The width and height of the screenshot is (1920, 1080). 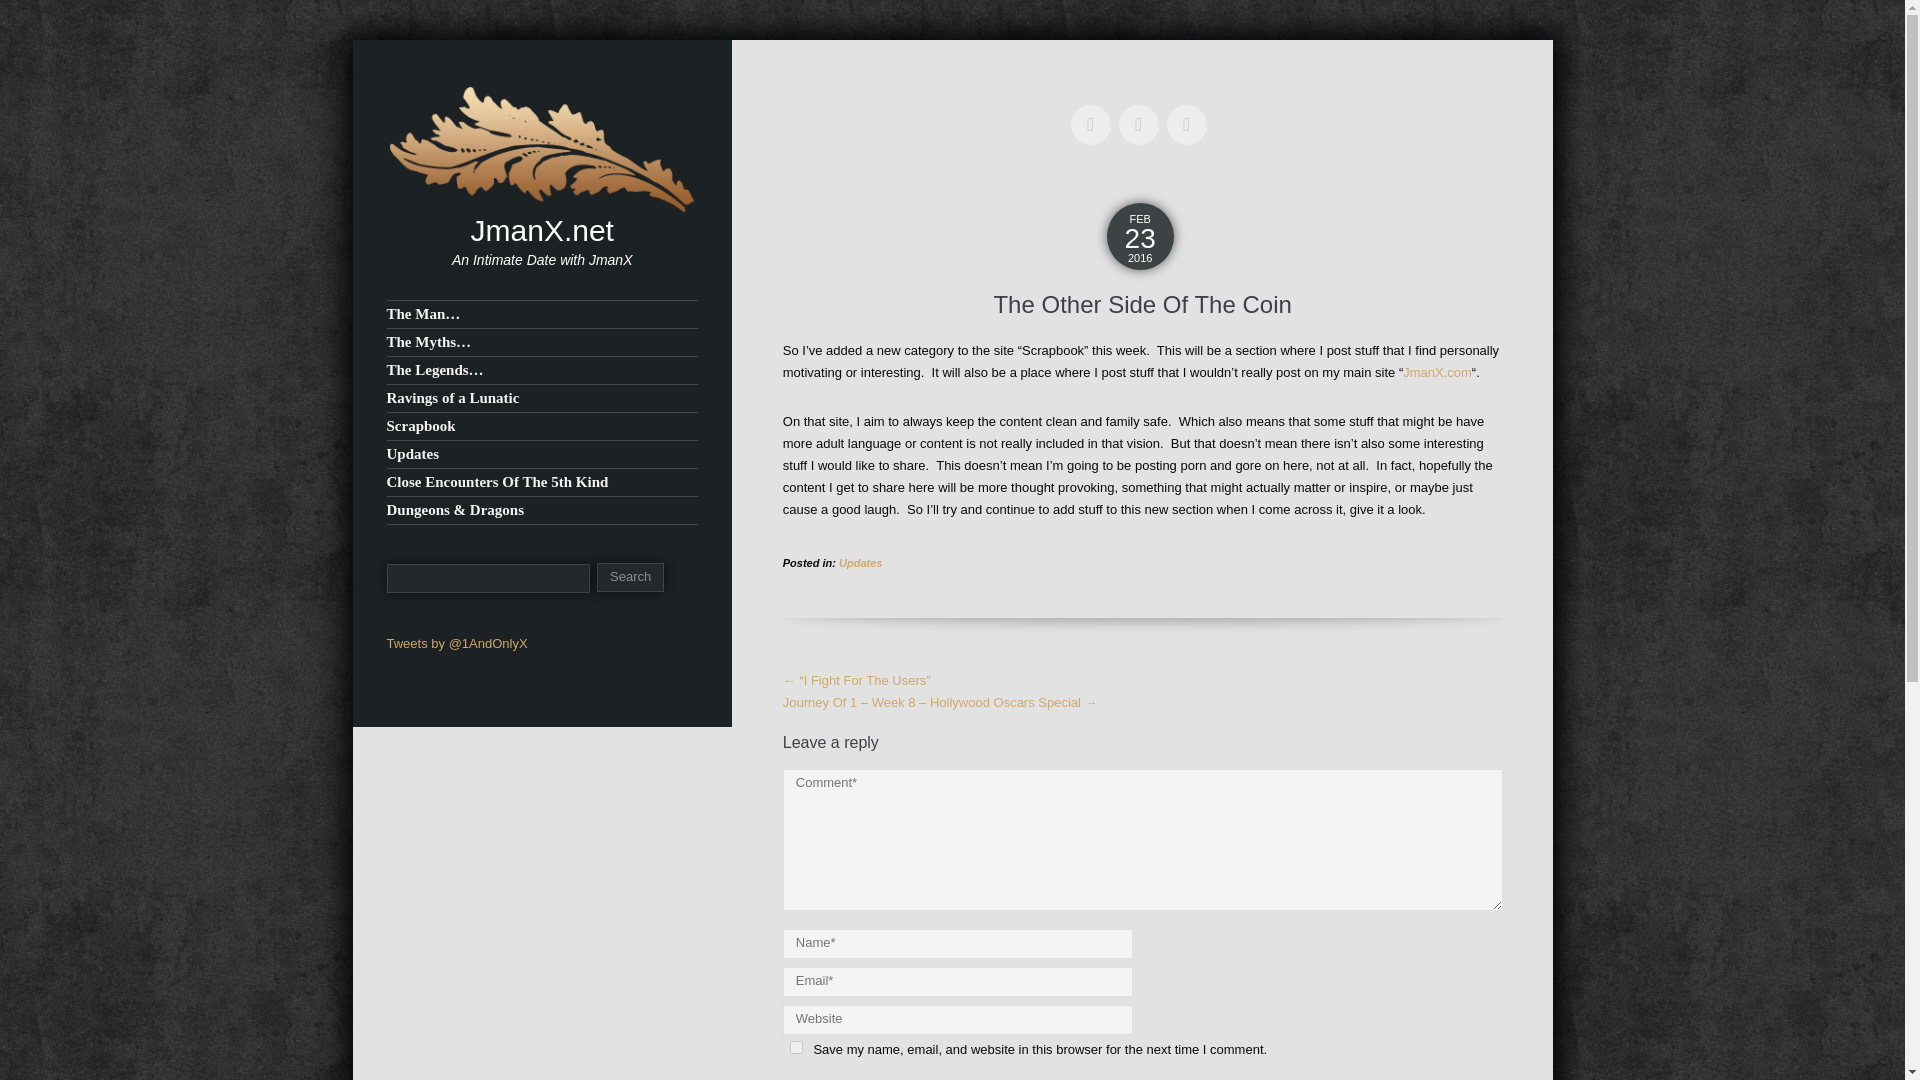 I want to click on yes, so click(x=796, y=1046).